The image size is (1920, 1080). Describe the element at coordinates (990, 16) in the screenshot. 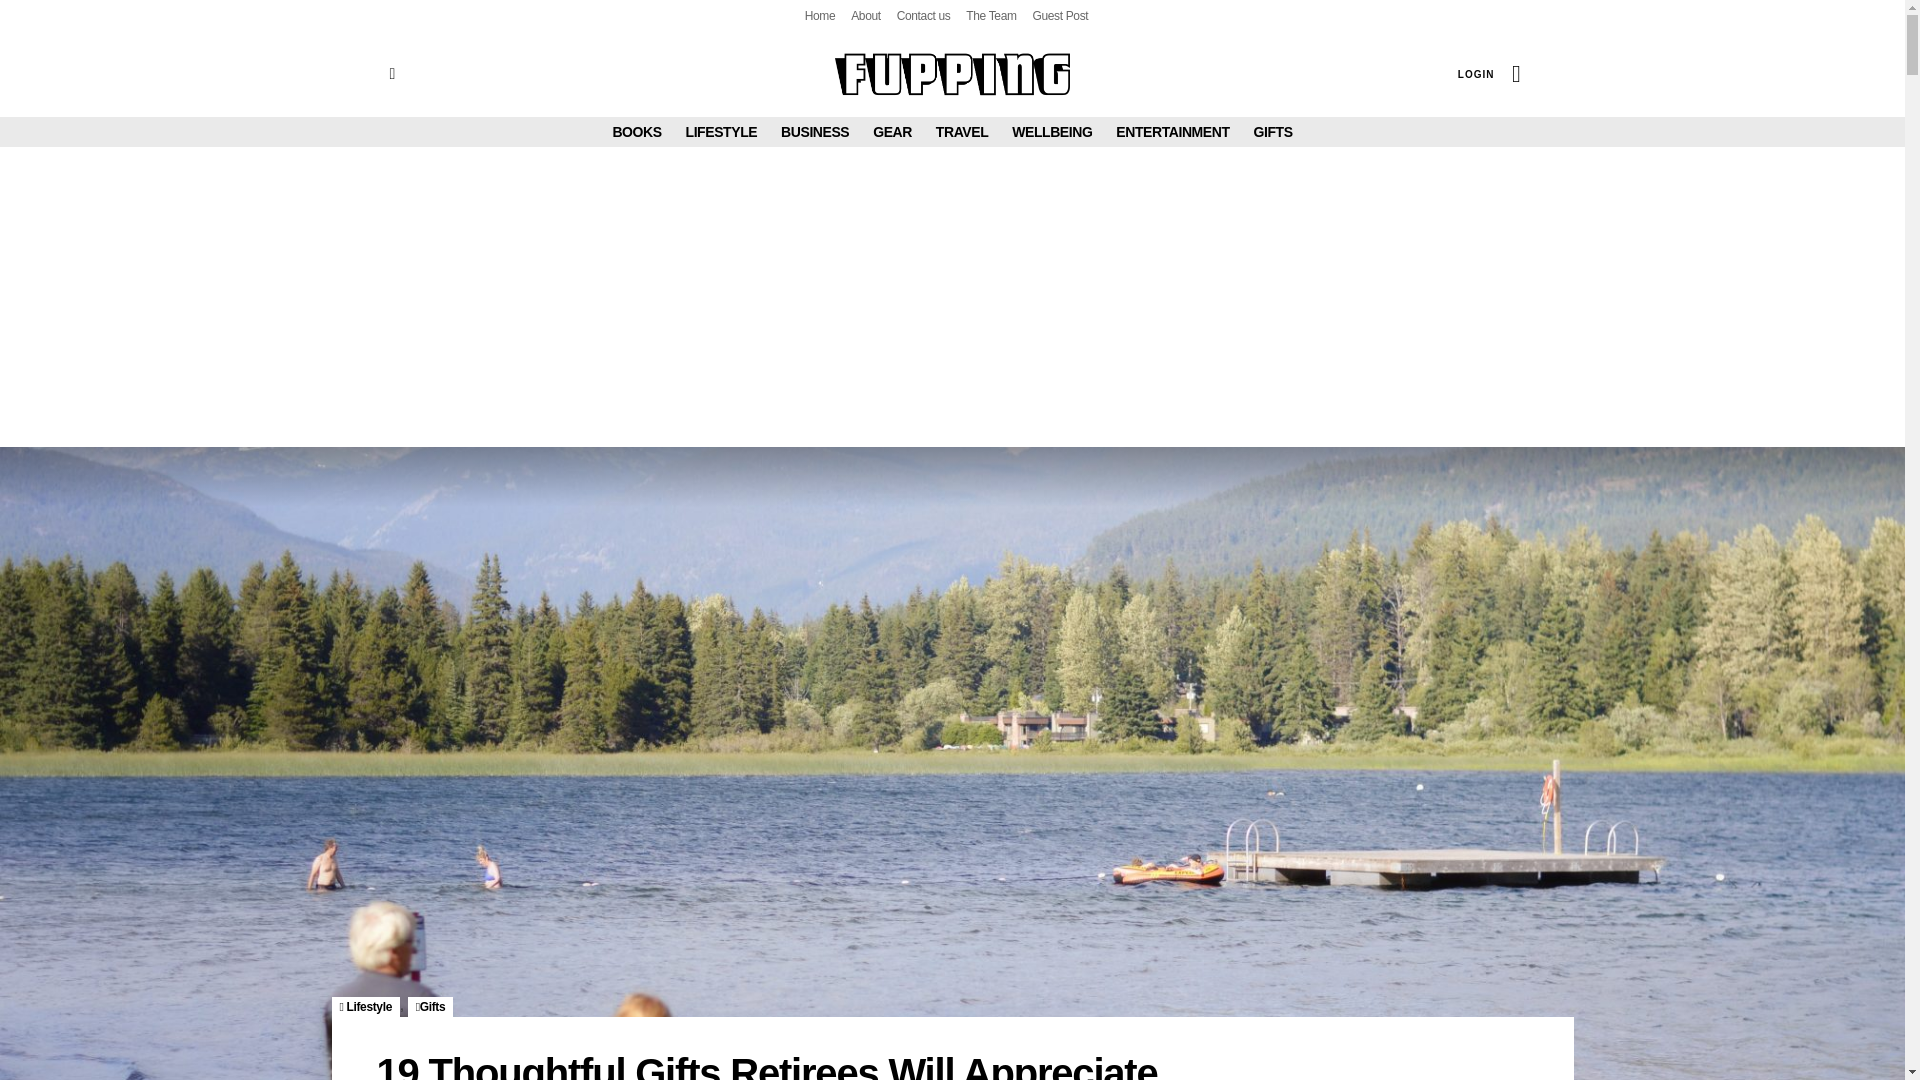

I see `The Team` at that location.